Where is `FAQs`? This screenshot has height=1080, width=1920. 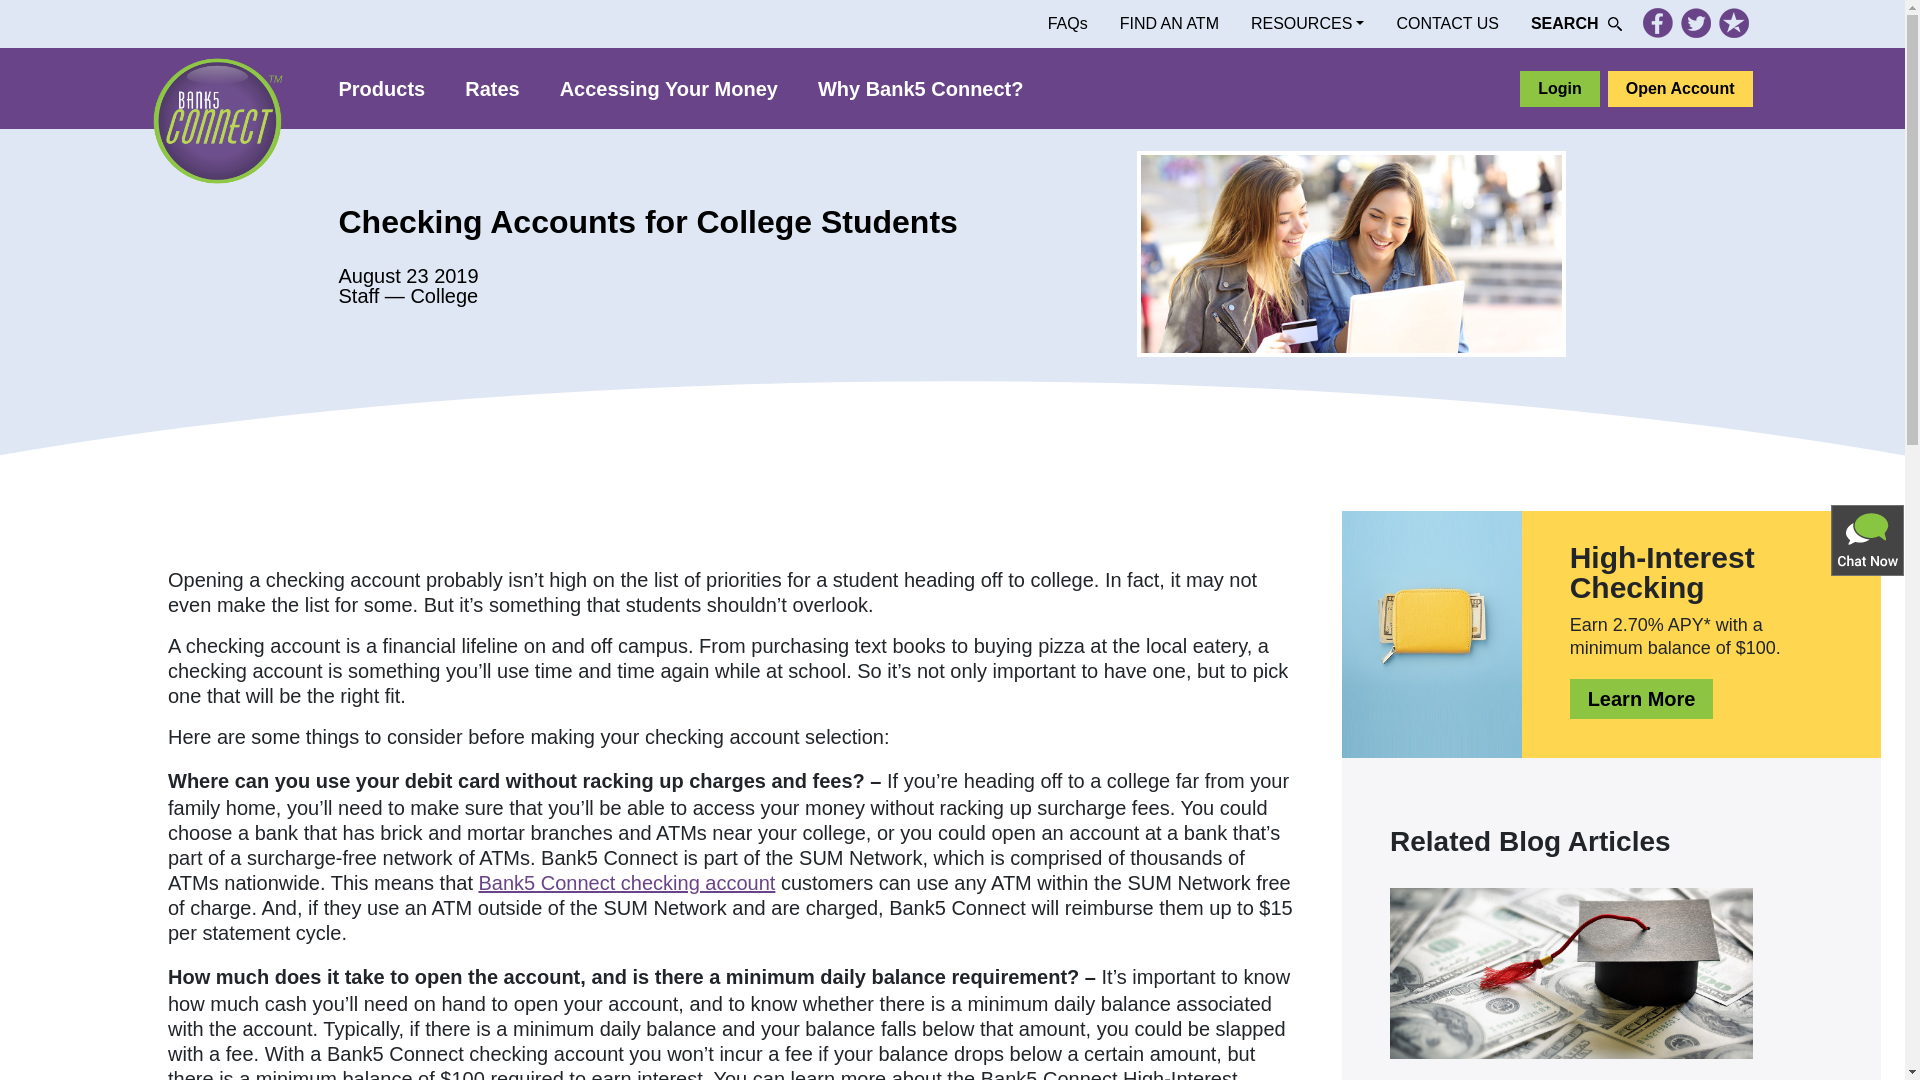 FAQs is located at coordinates (1068, 24).